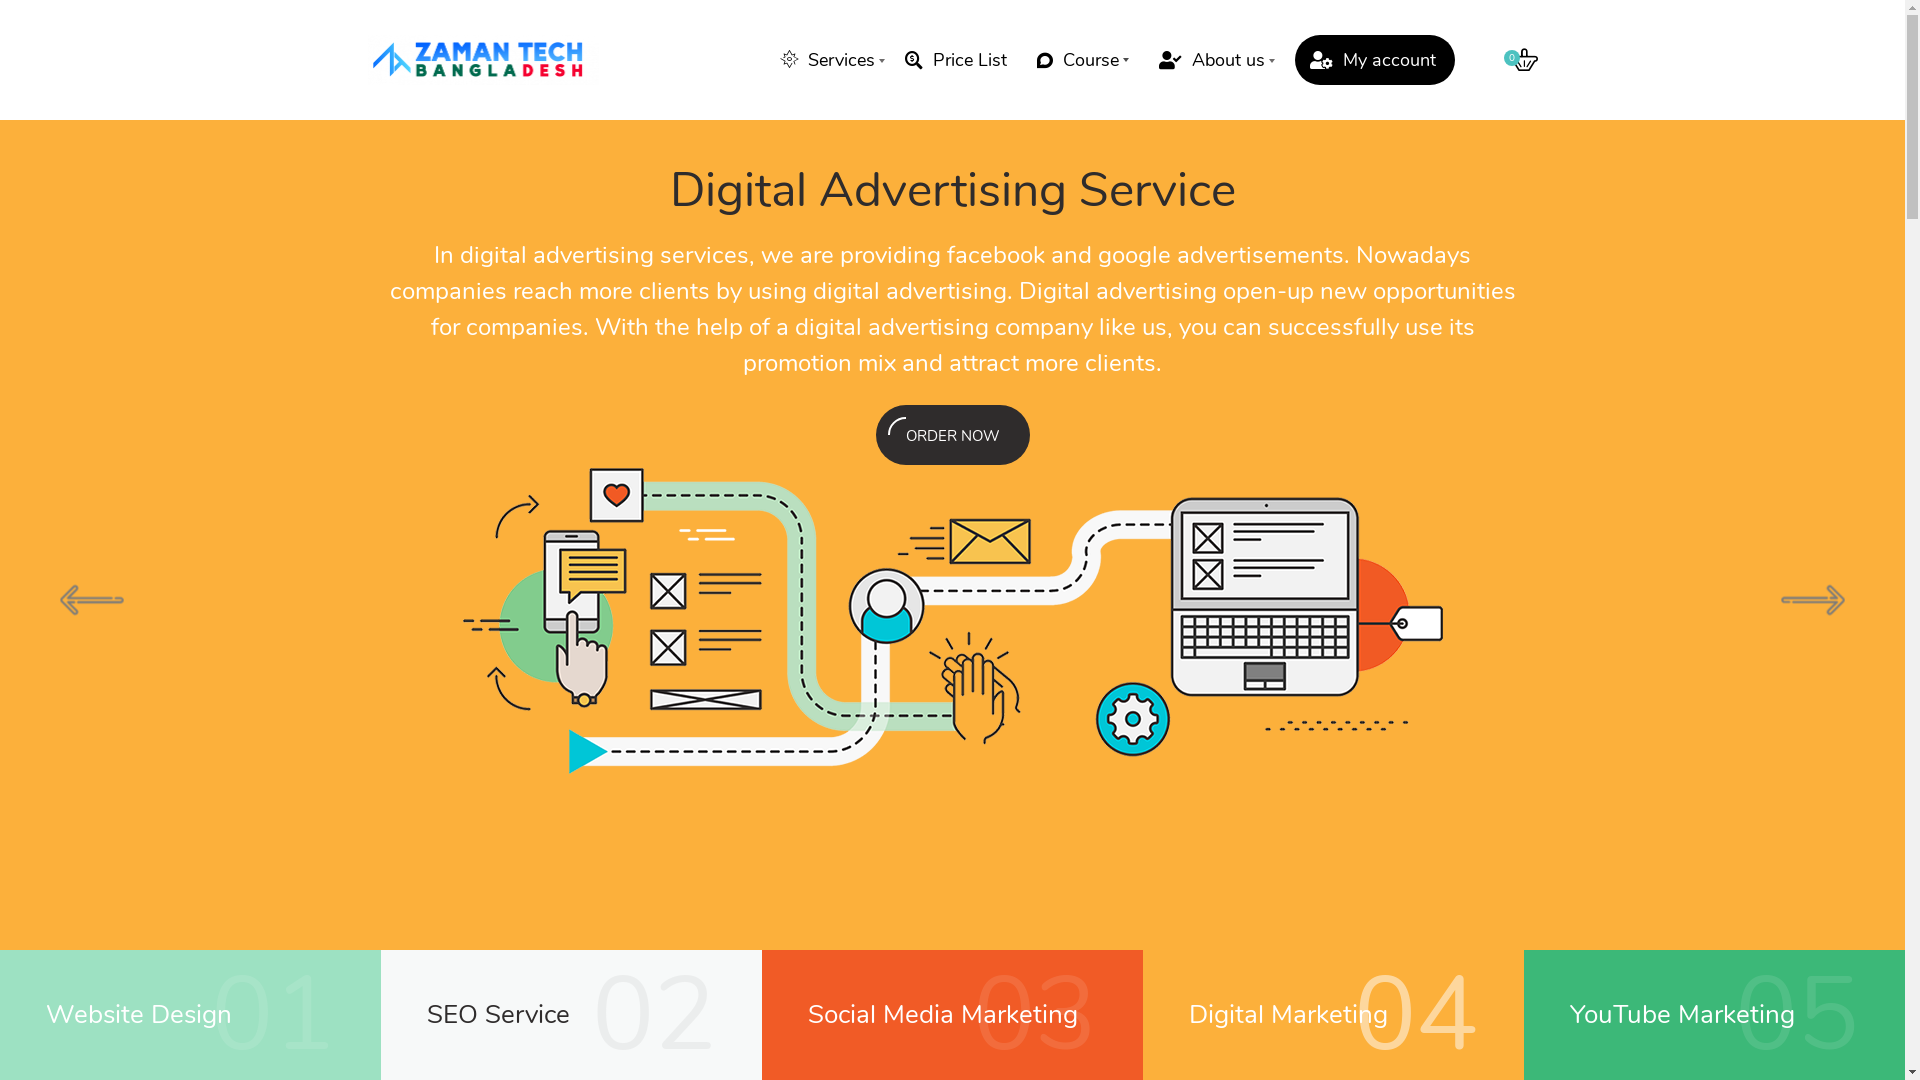  I want to click on LEARN MORE, so click(162, 658).